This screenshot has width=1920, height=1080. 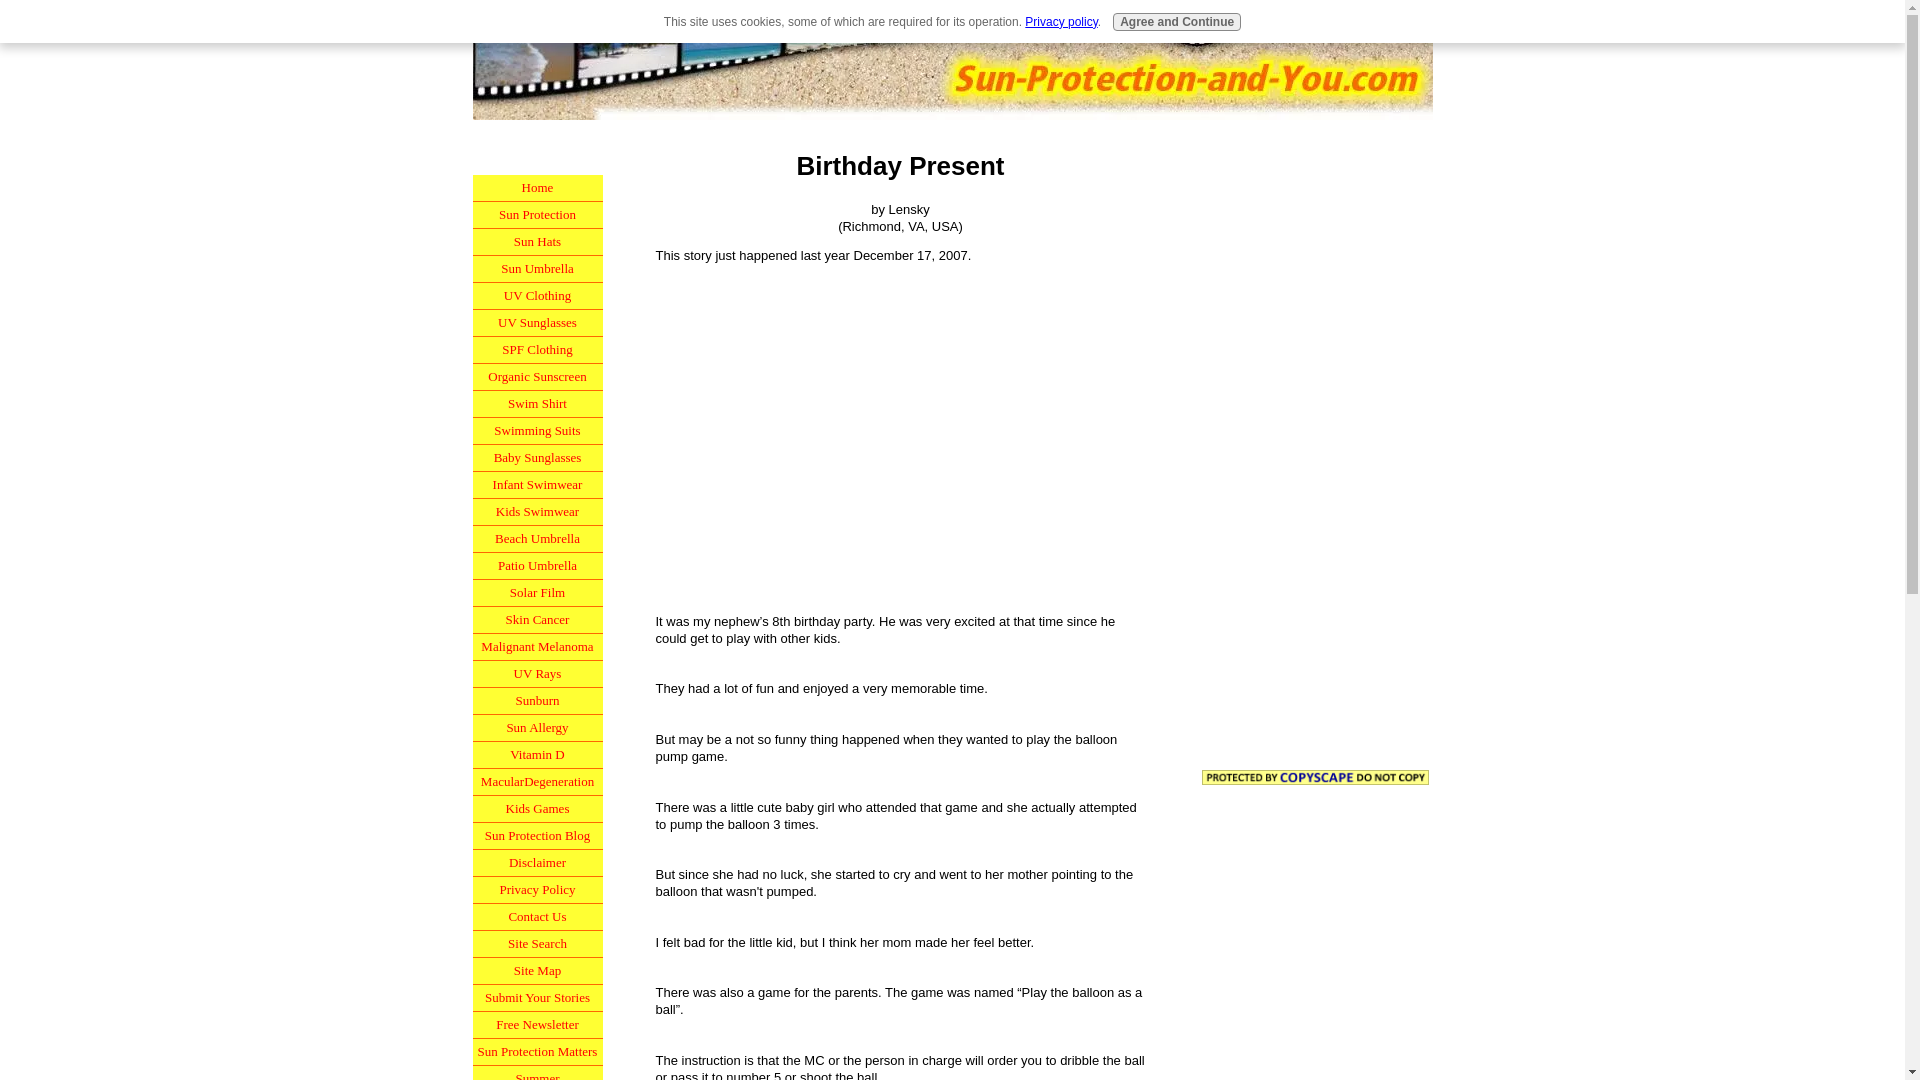 I want to click on Baby Sunglasses, so click(x=537, y=458).